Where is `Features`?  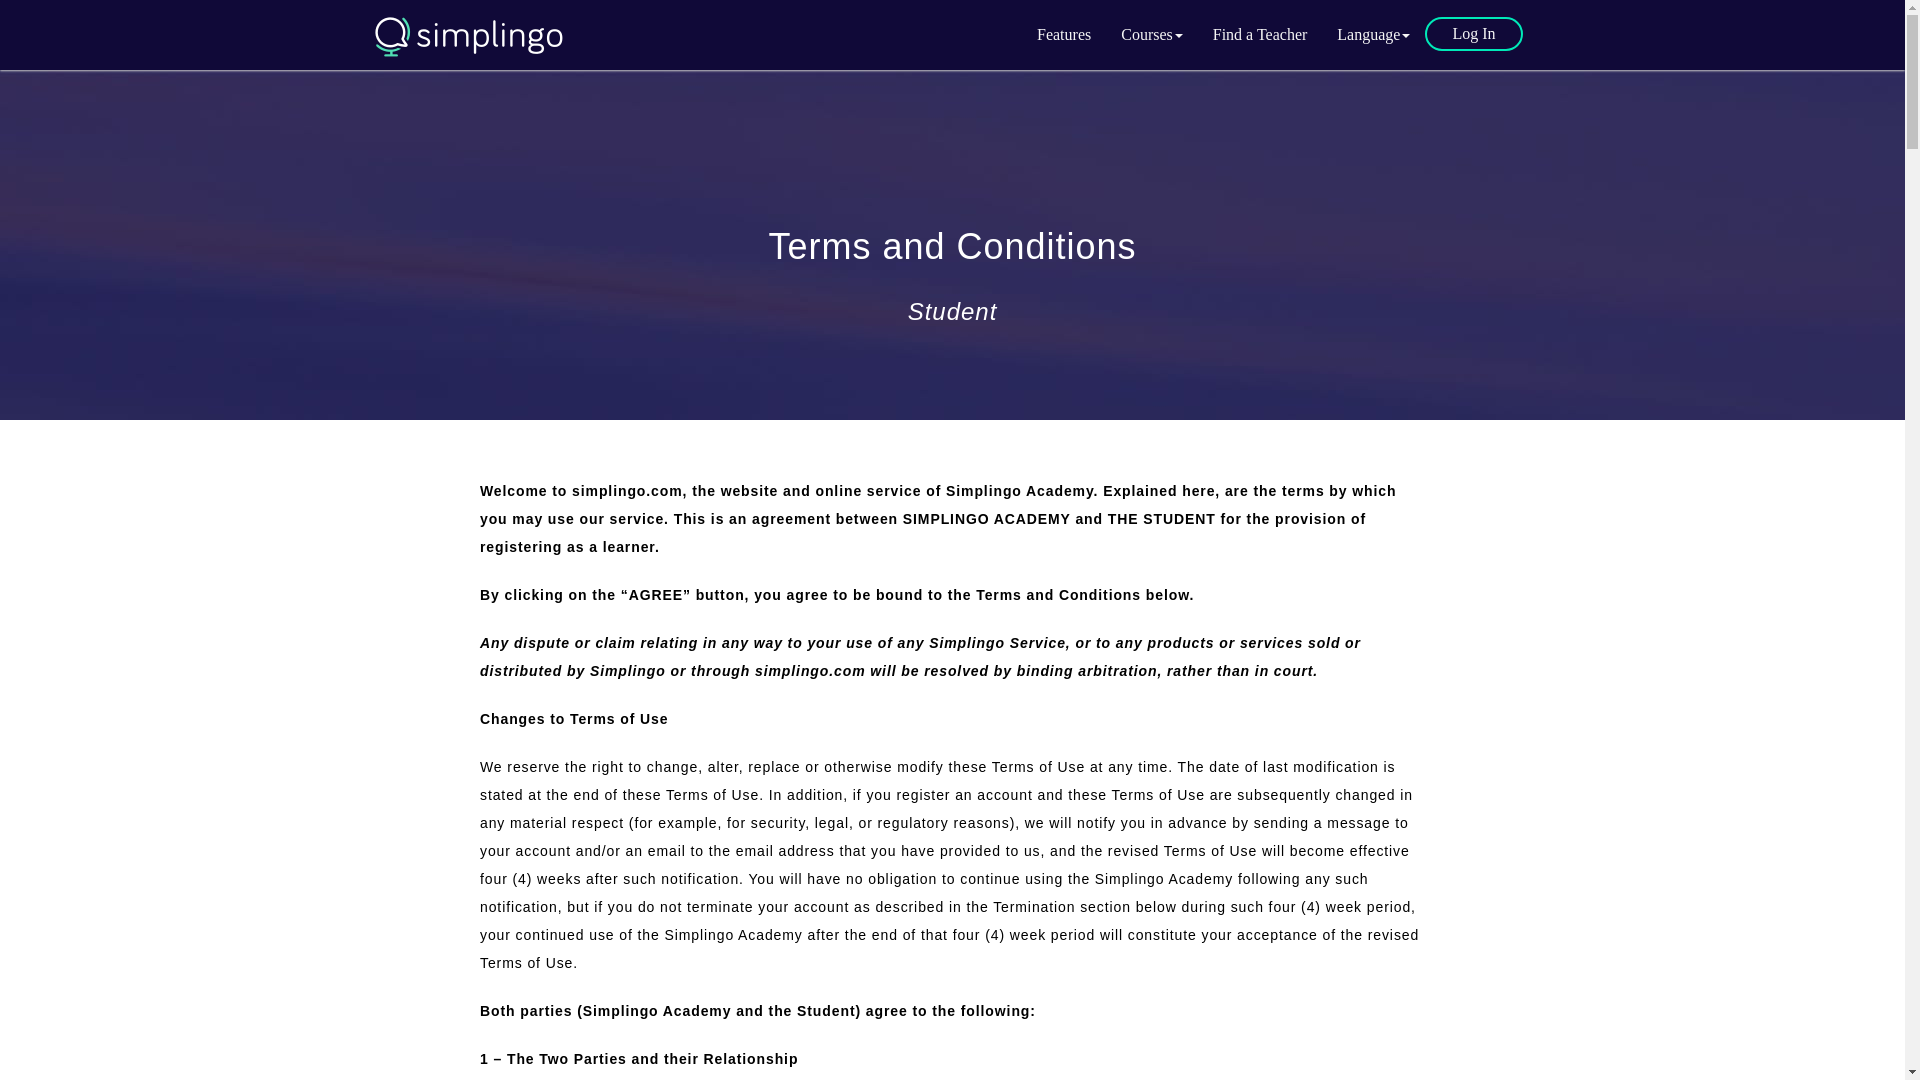 Features is located at coordinates (1063, 34).